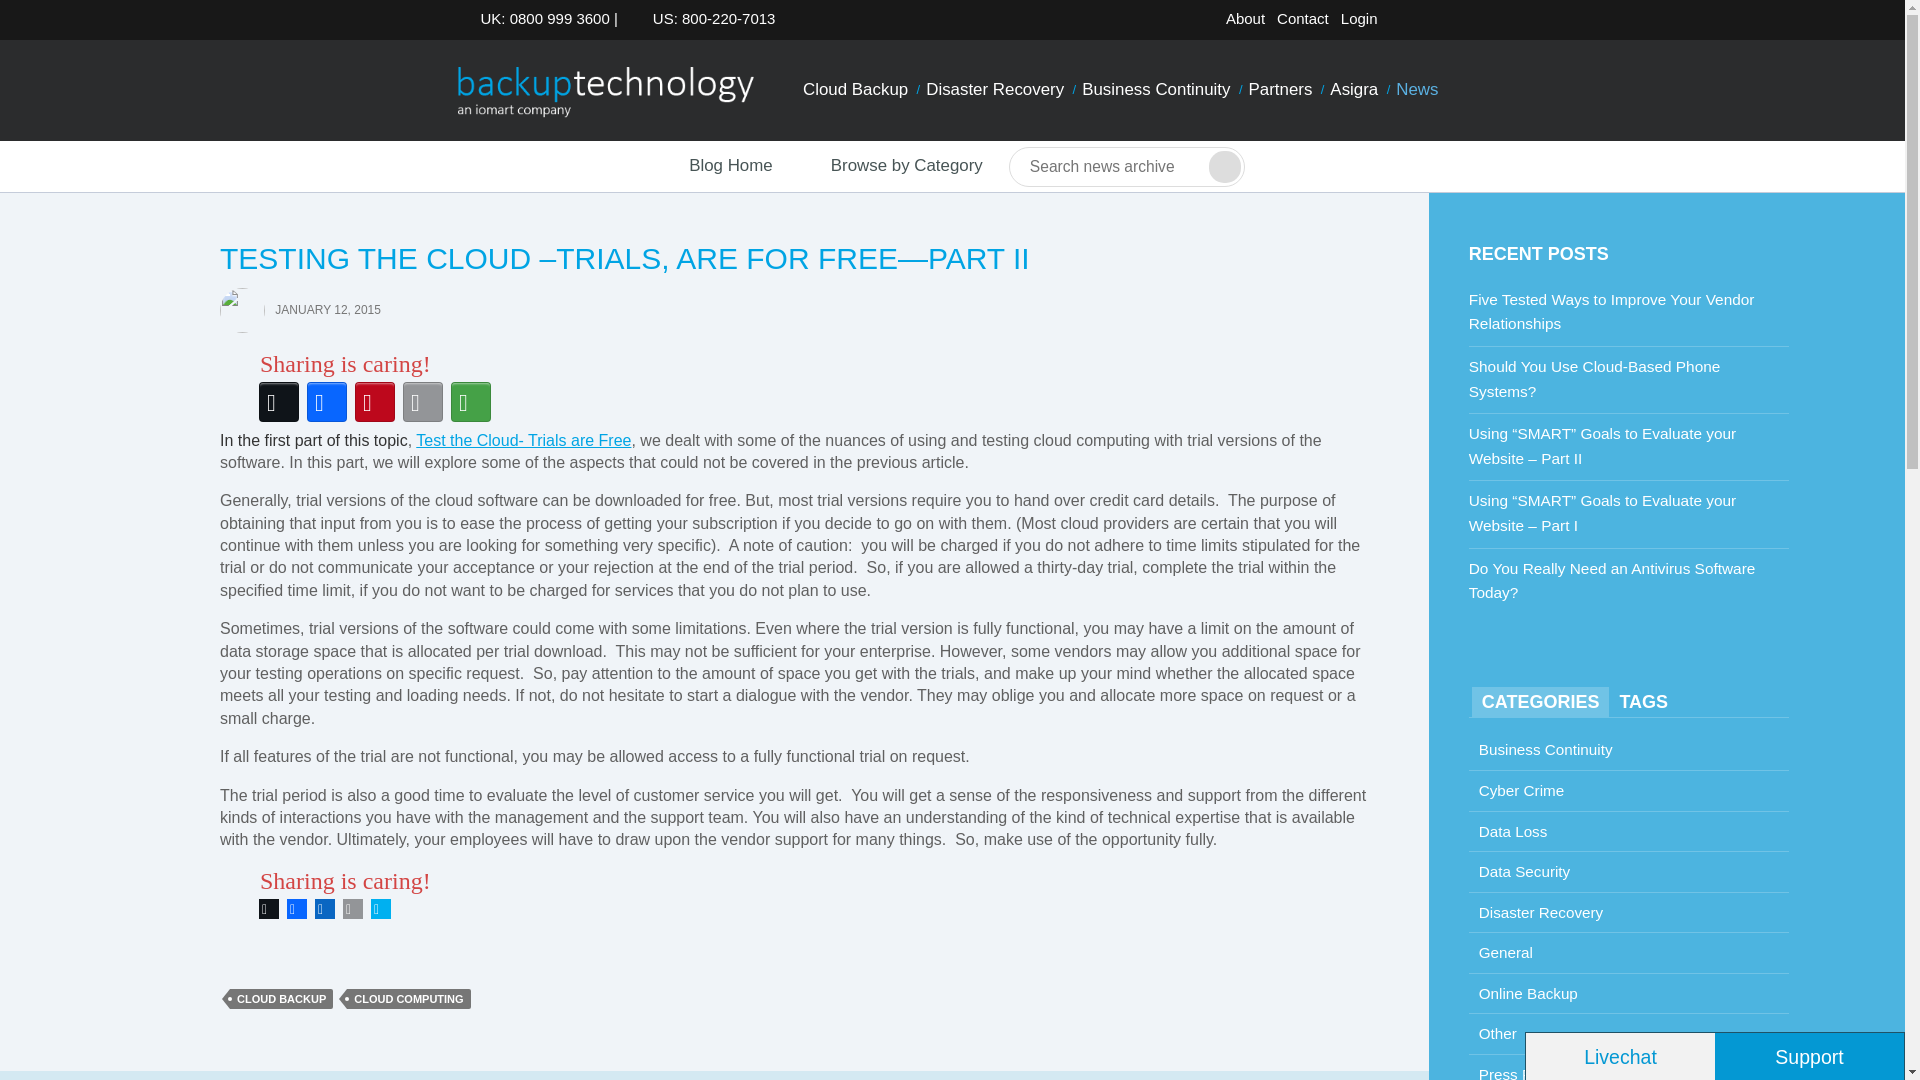 The image size is (1920, 1080). I want to click on Facebook, so click(296, 909).